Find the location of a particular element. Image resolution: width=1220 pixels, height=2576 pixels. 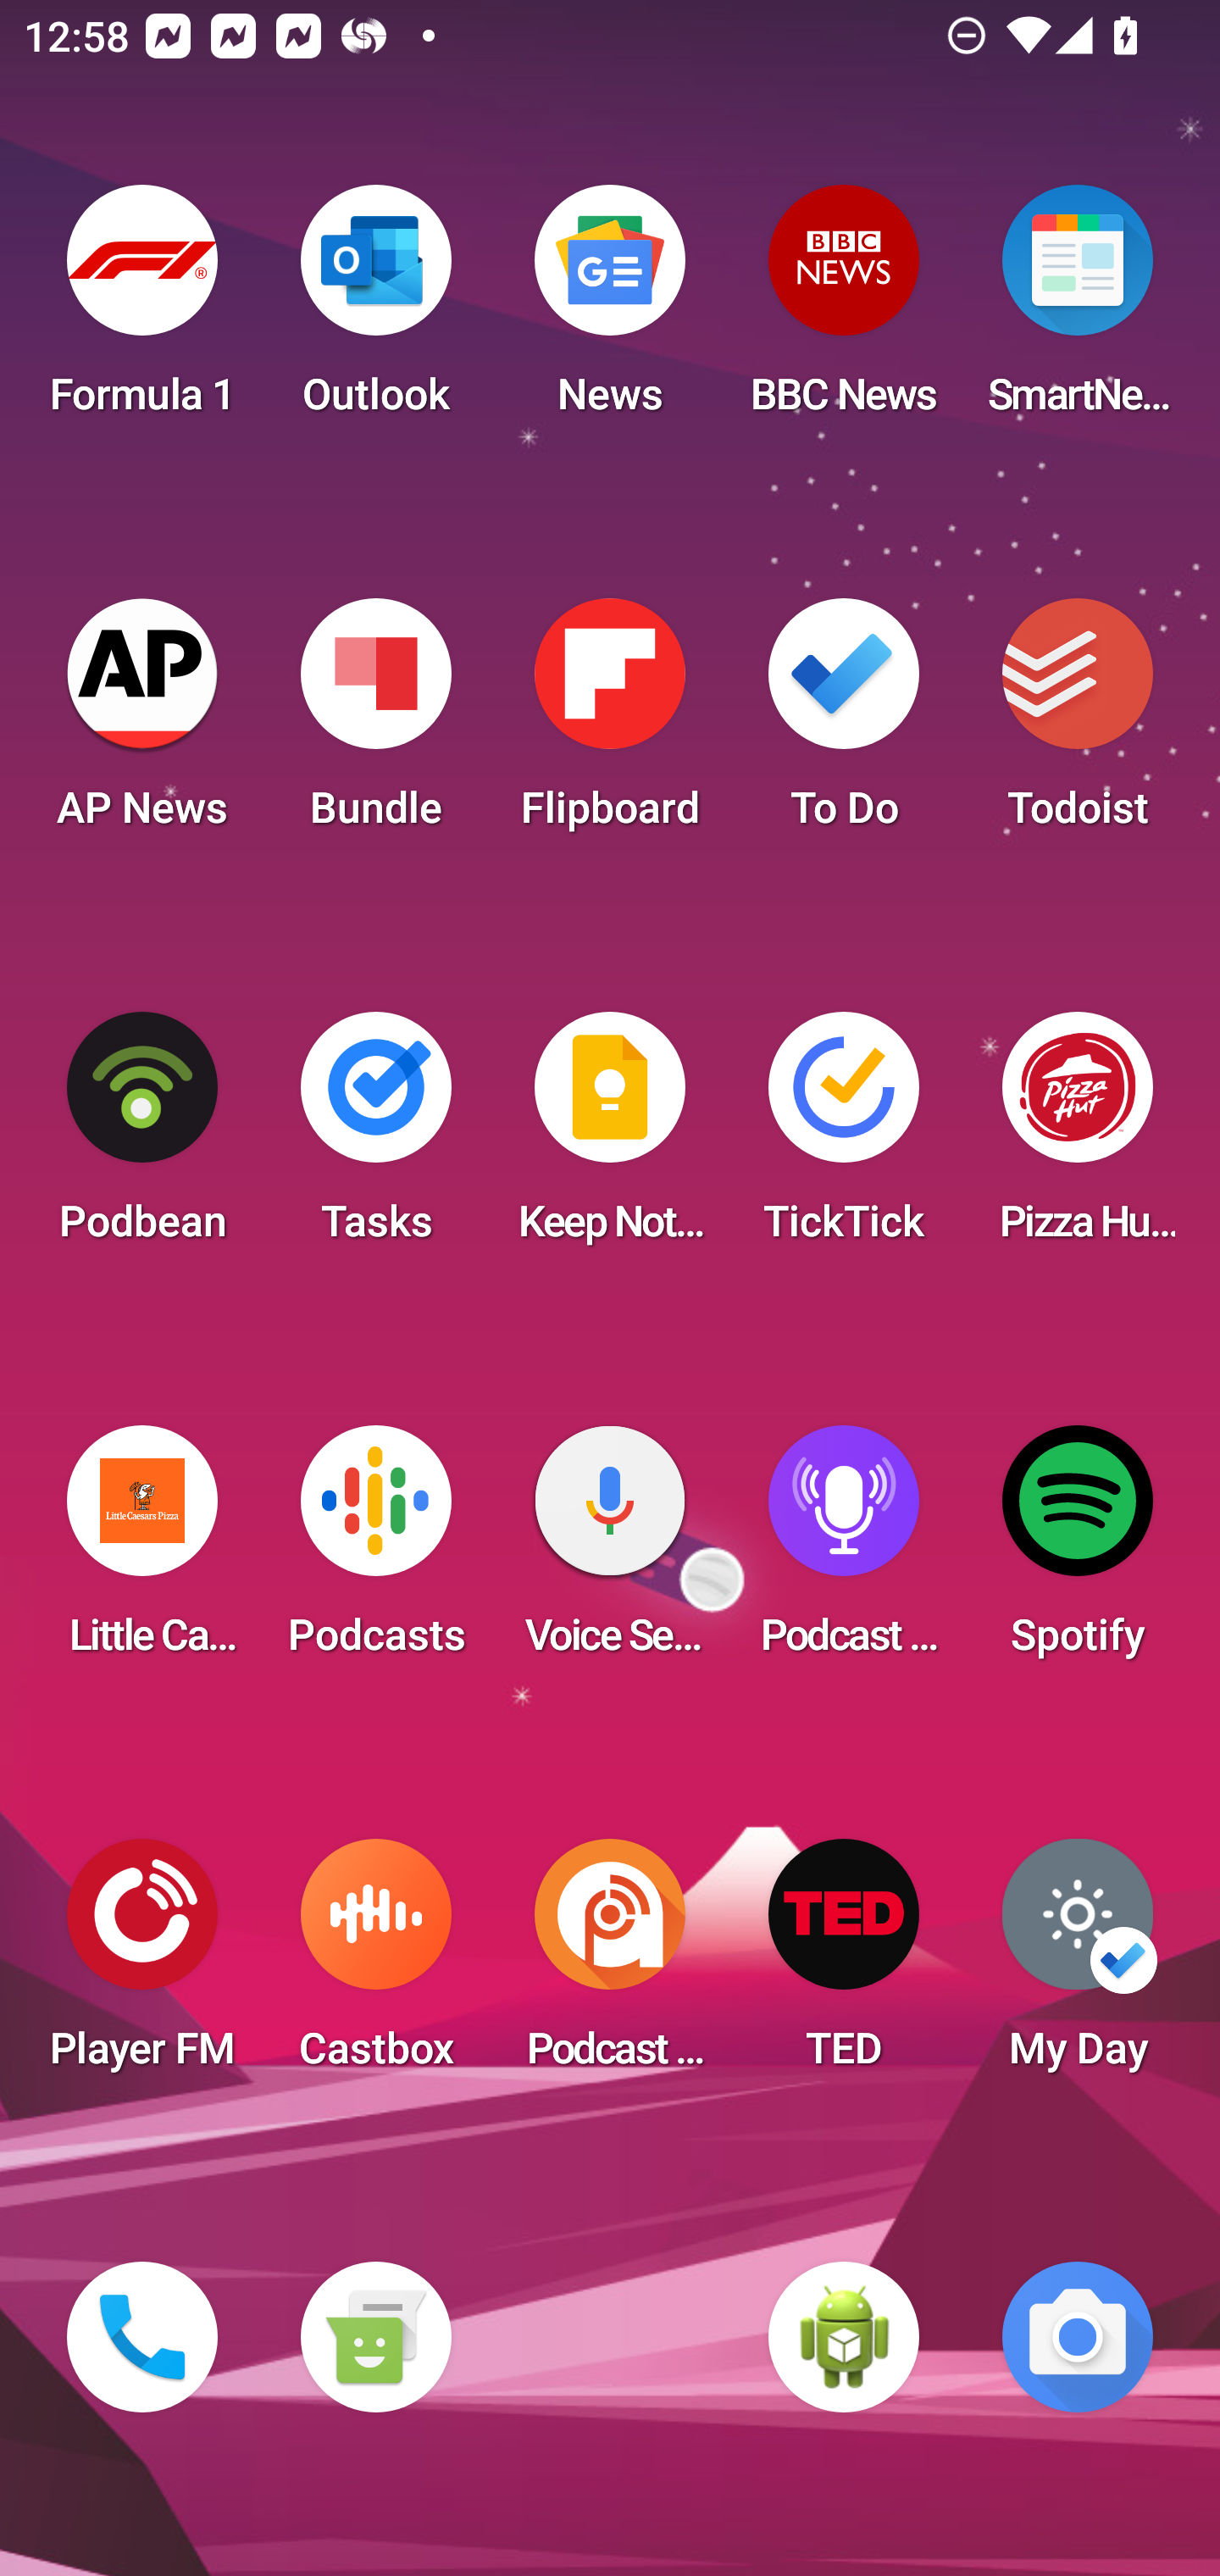

Tasks is located at coordinates (375, 1137).